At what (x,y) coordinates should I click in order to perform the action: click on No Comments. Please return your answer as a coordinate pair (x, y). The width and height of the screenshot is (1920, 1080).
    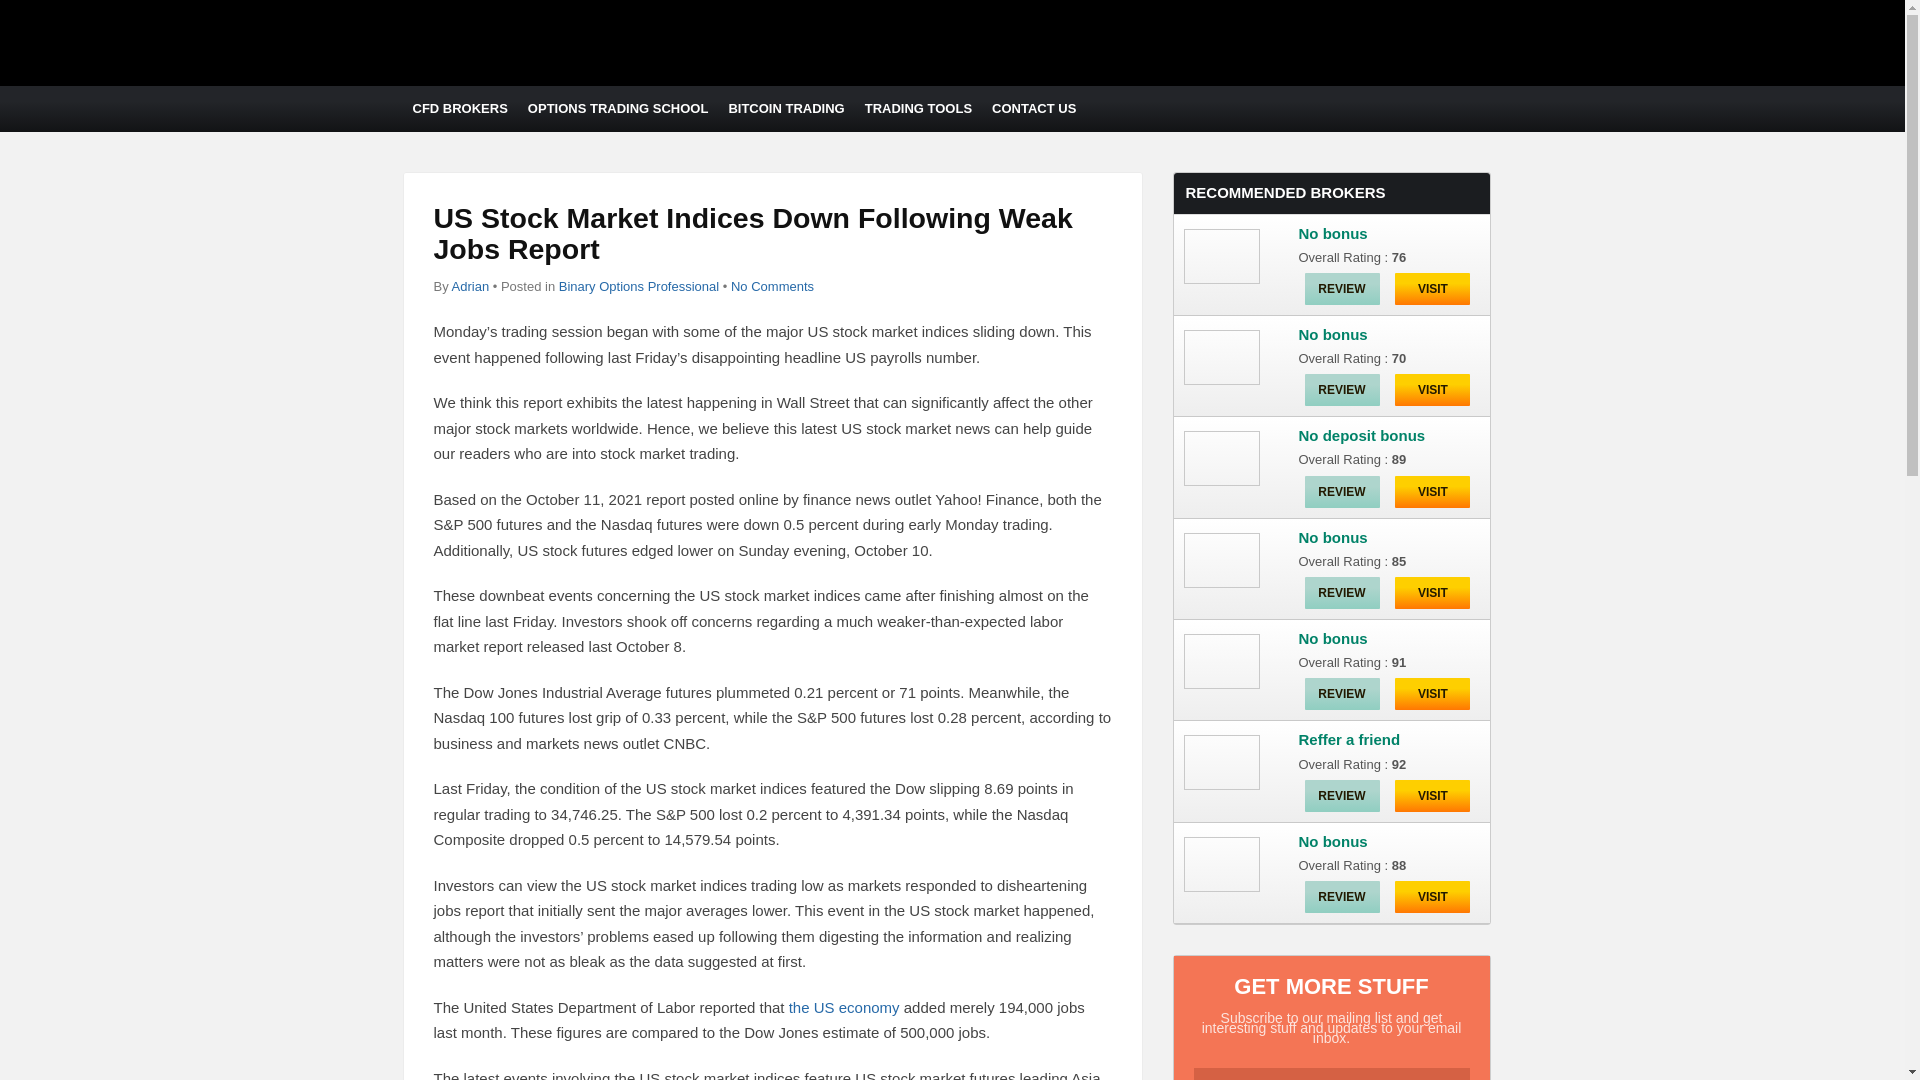
    Looking at the image, I should click on (772, 286).